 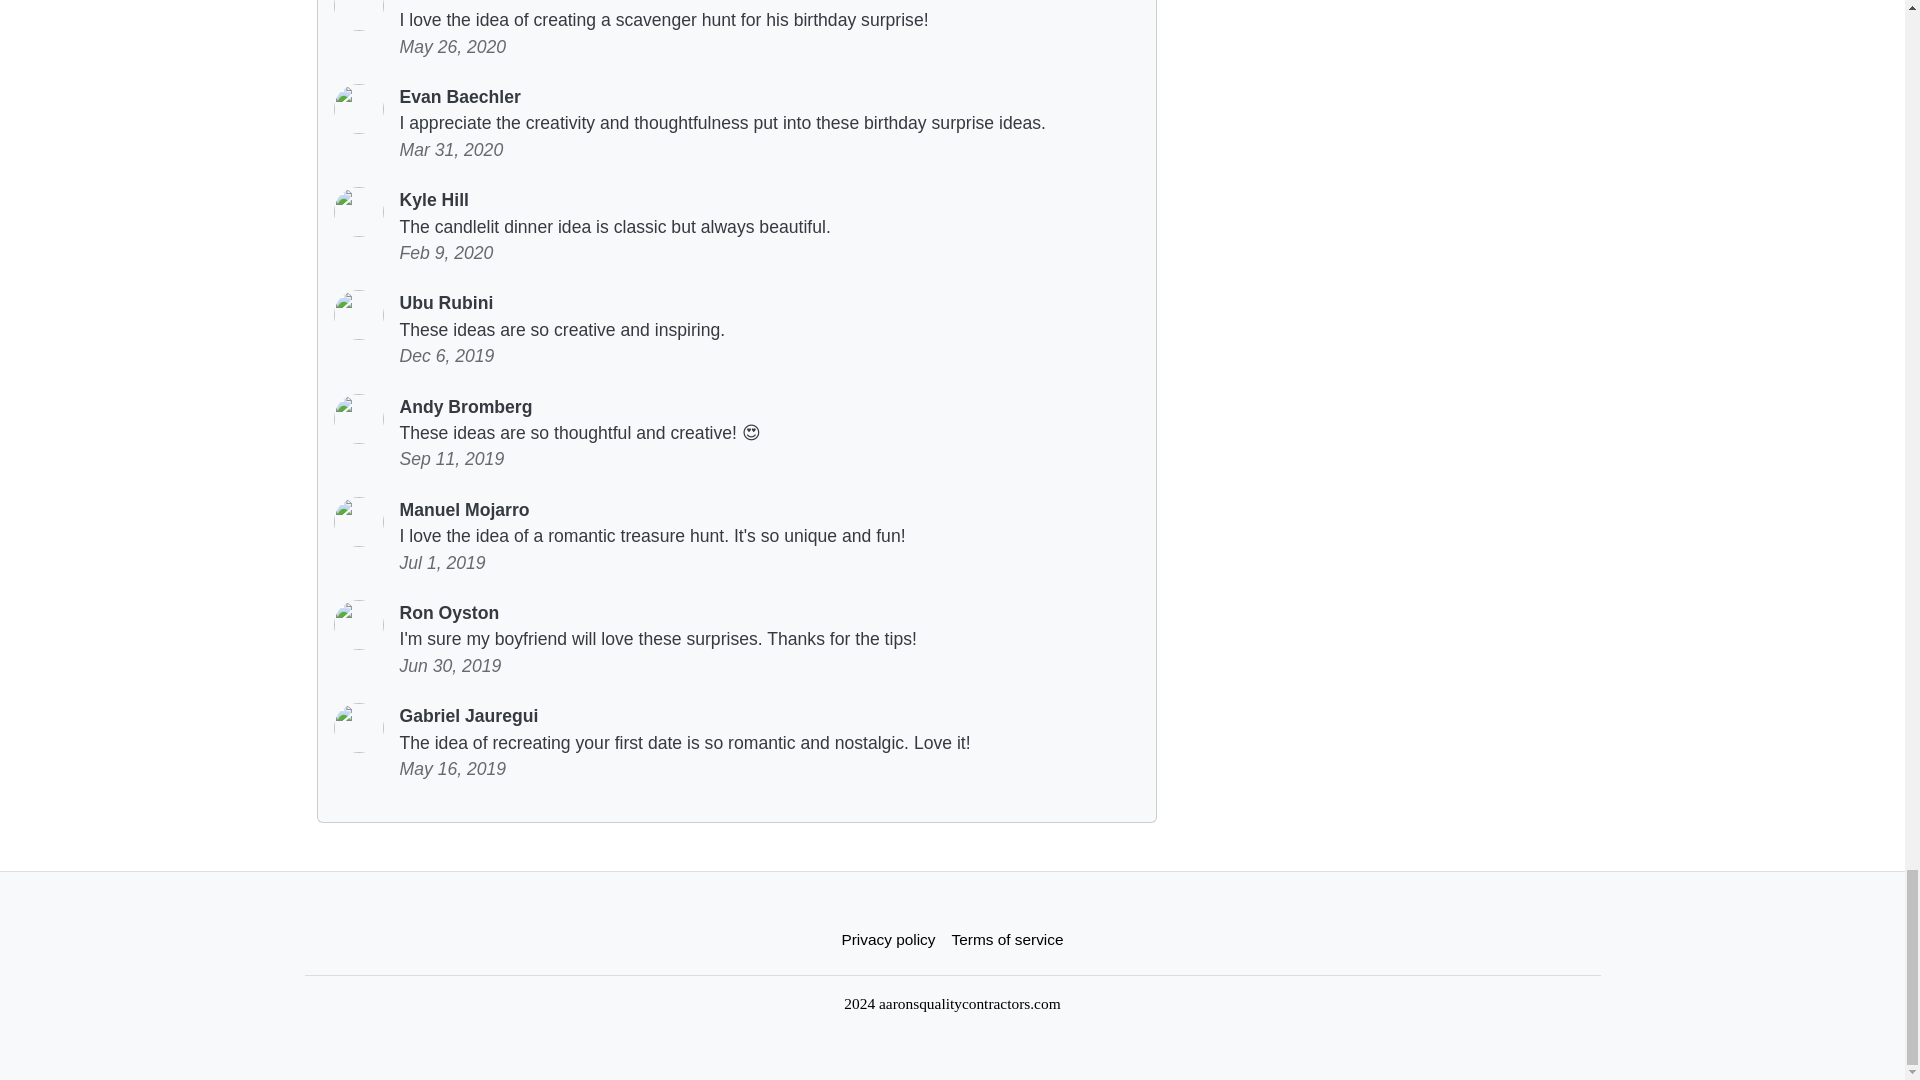 I want to click on Terms of service, so click(x=1008, y=940).